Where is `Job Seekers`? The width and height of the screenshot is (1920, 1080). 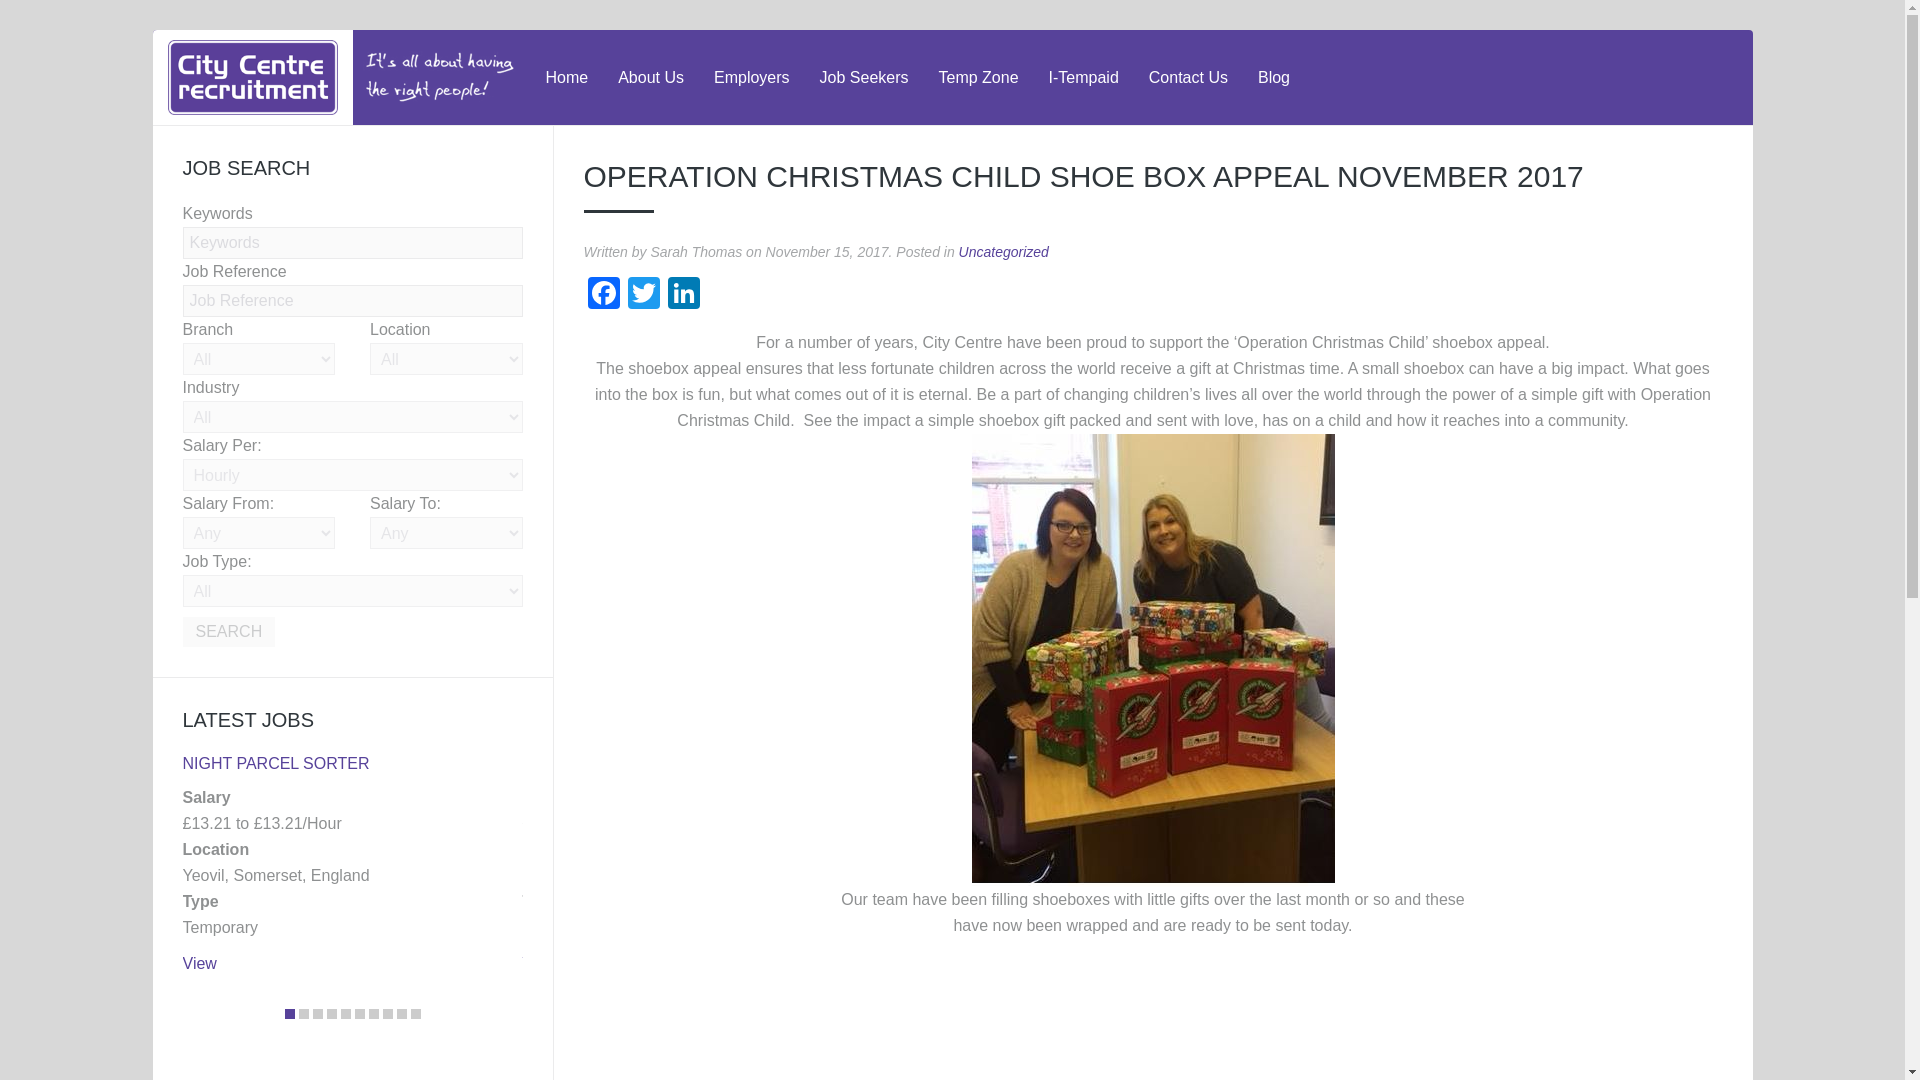
Job Seekers is located at coordinates (864, 78).